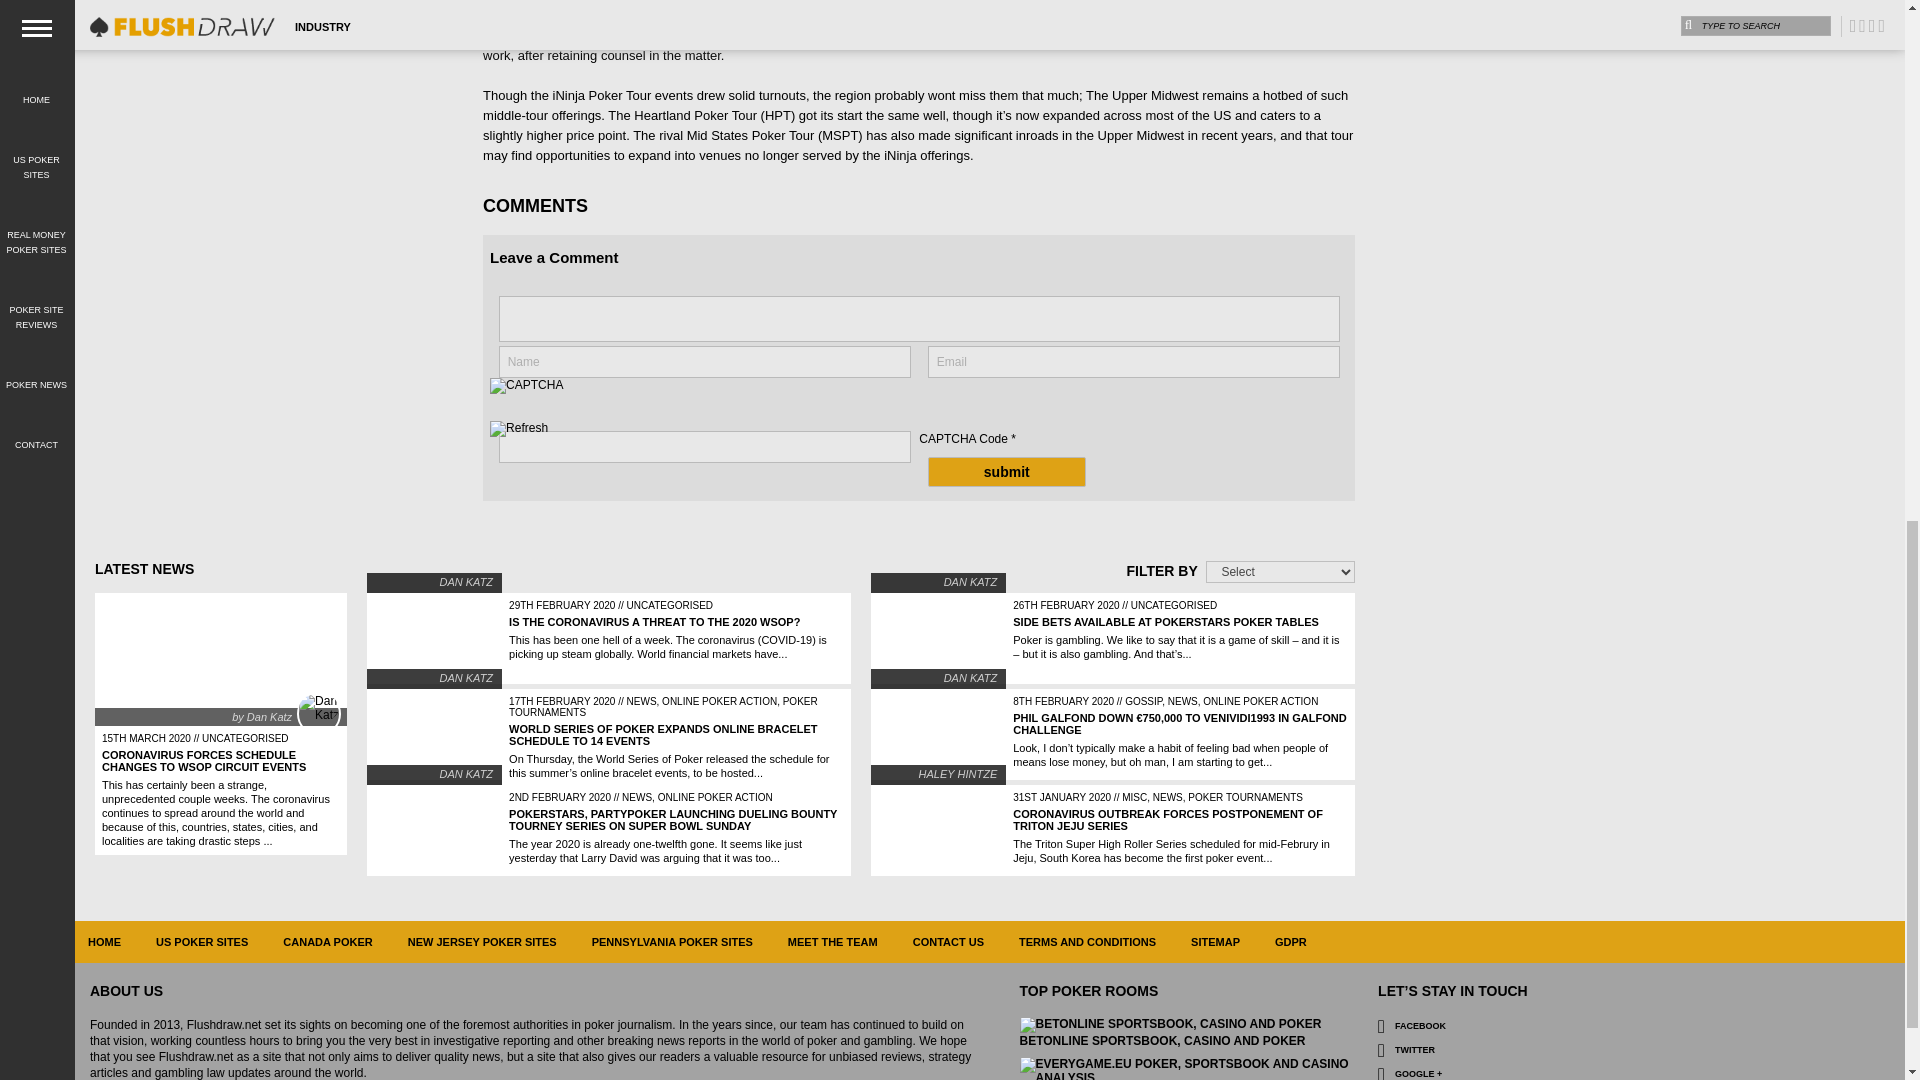  I want to click on Coronavirus Forces Schedule Changes to WSOP Circuit Events, so click(203, 761).